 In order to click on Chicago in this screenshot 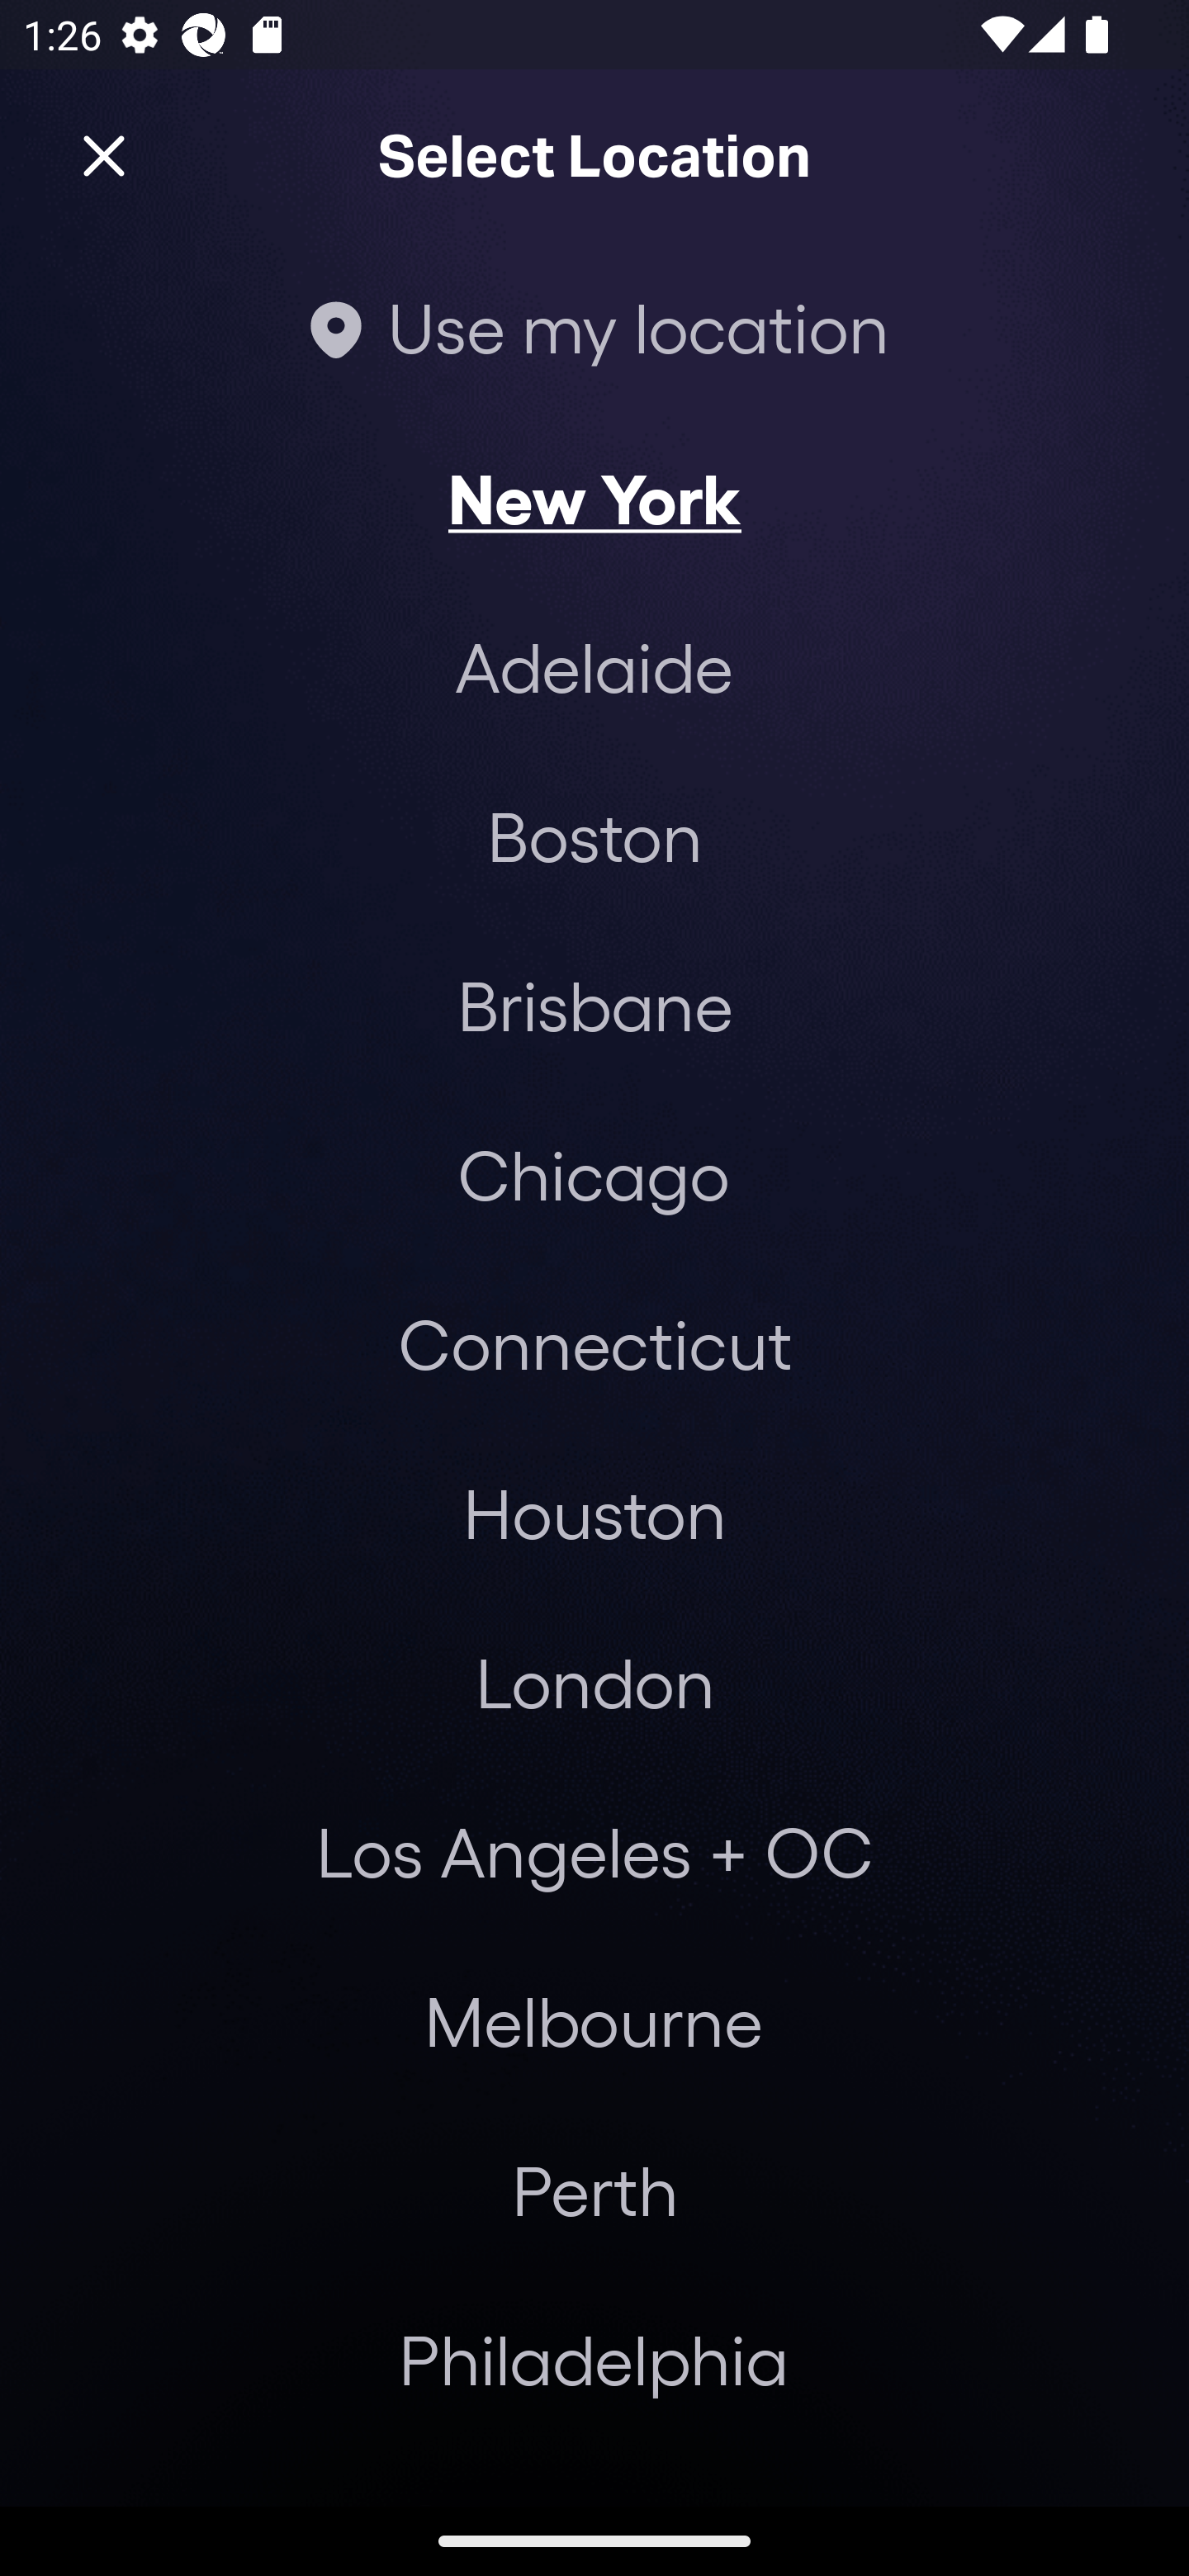, I will do `click(594, 1174)`.